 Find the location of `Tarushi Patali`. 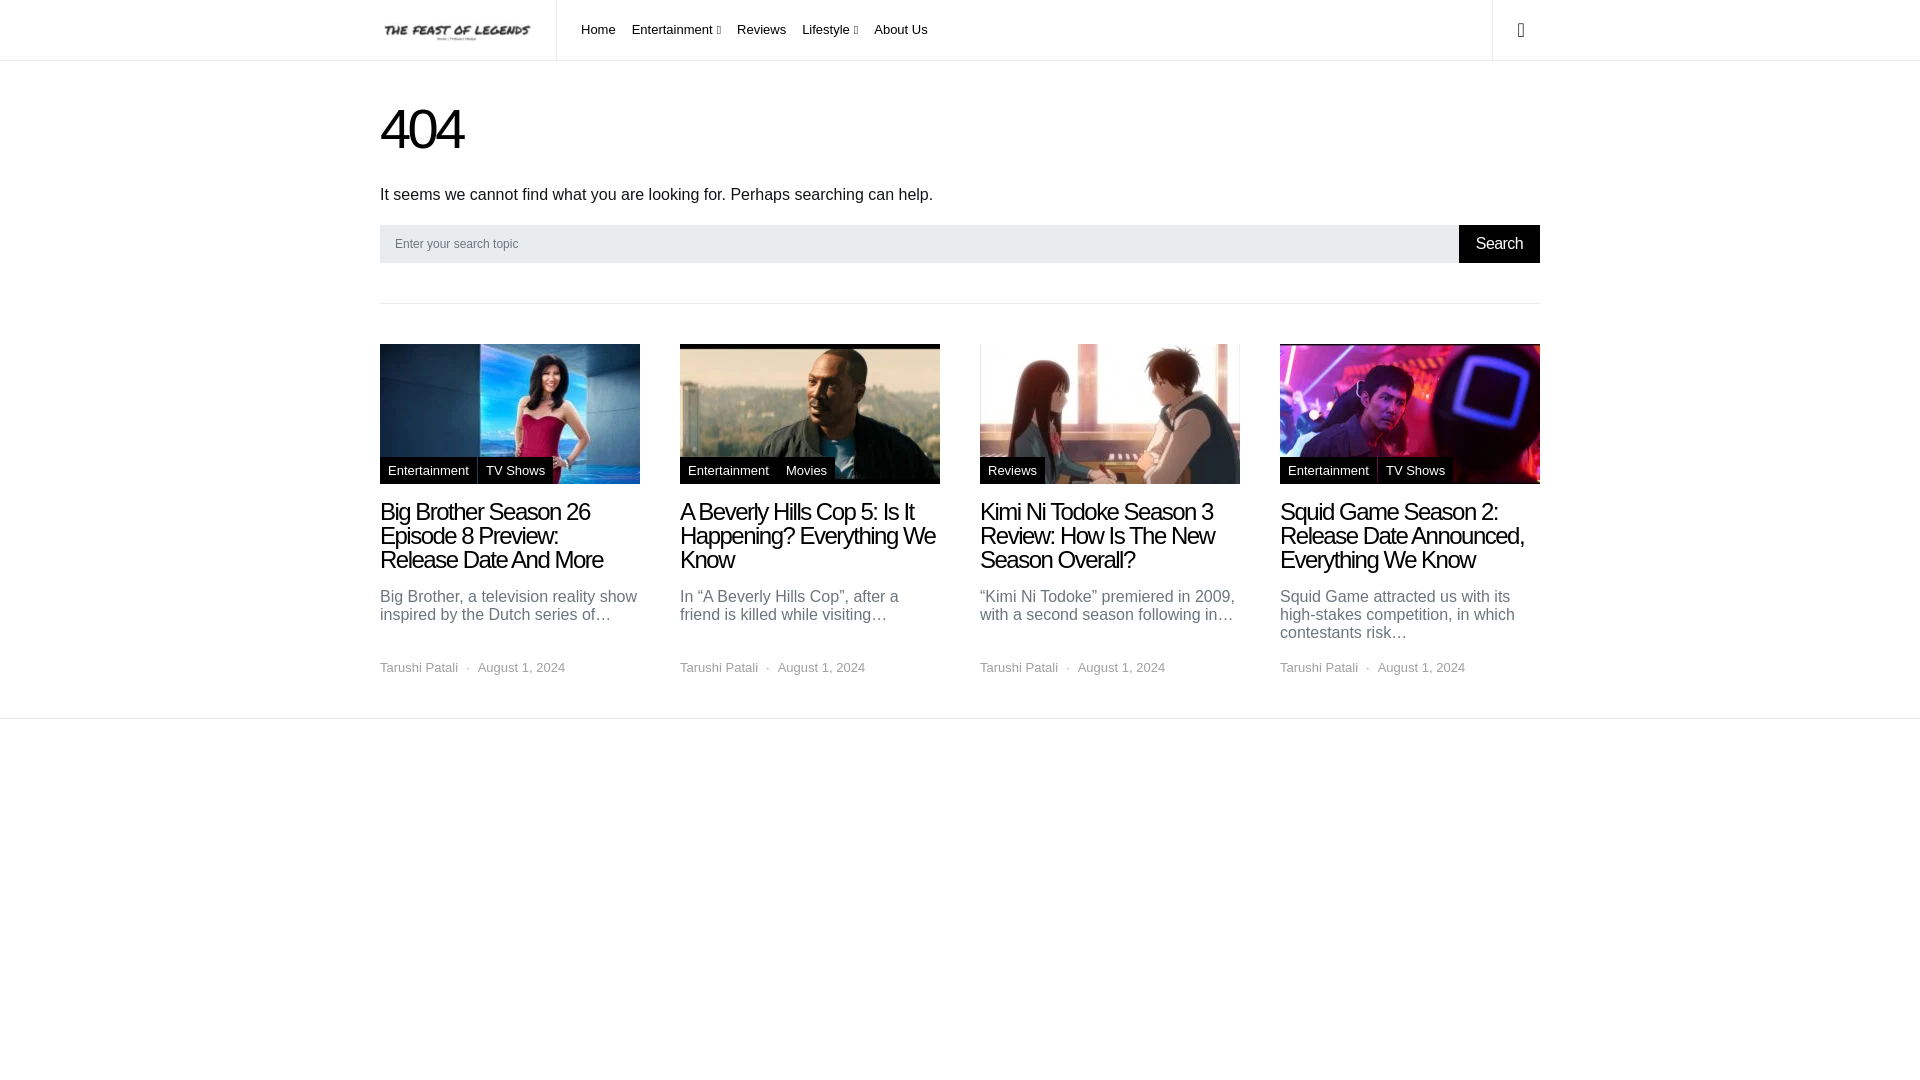

Tarushi Patali is located at coordinates (1018, 668).